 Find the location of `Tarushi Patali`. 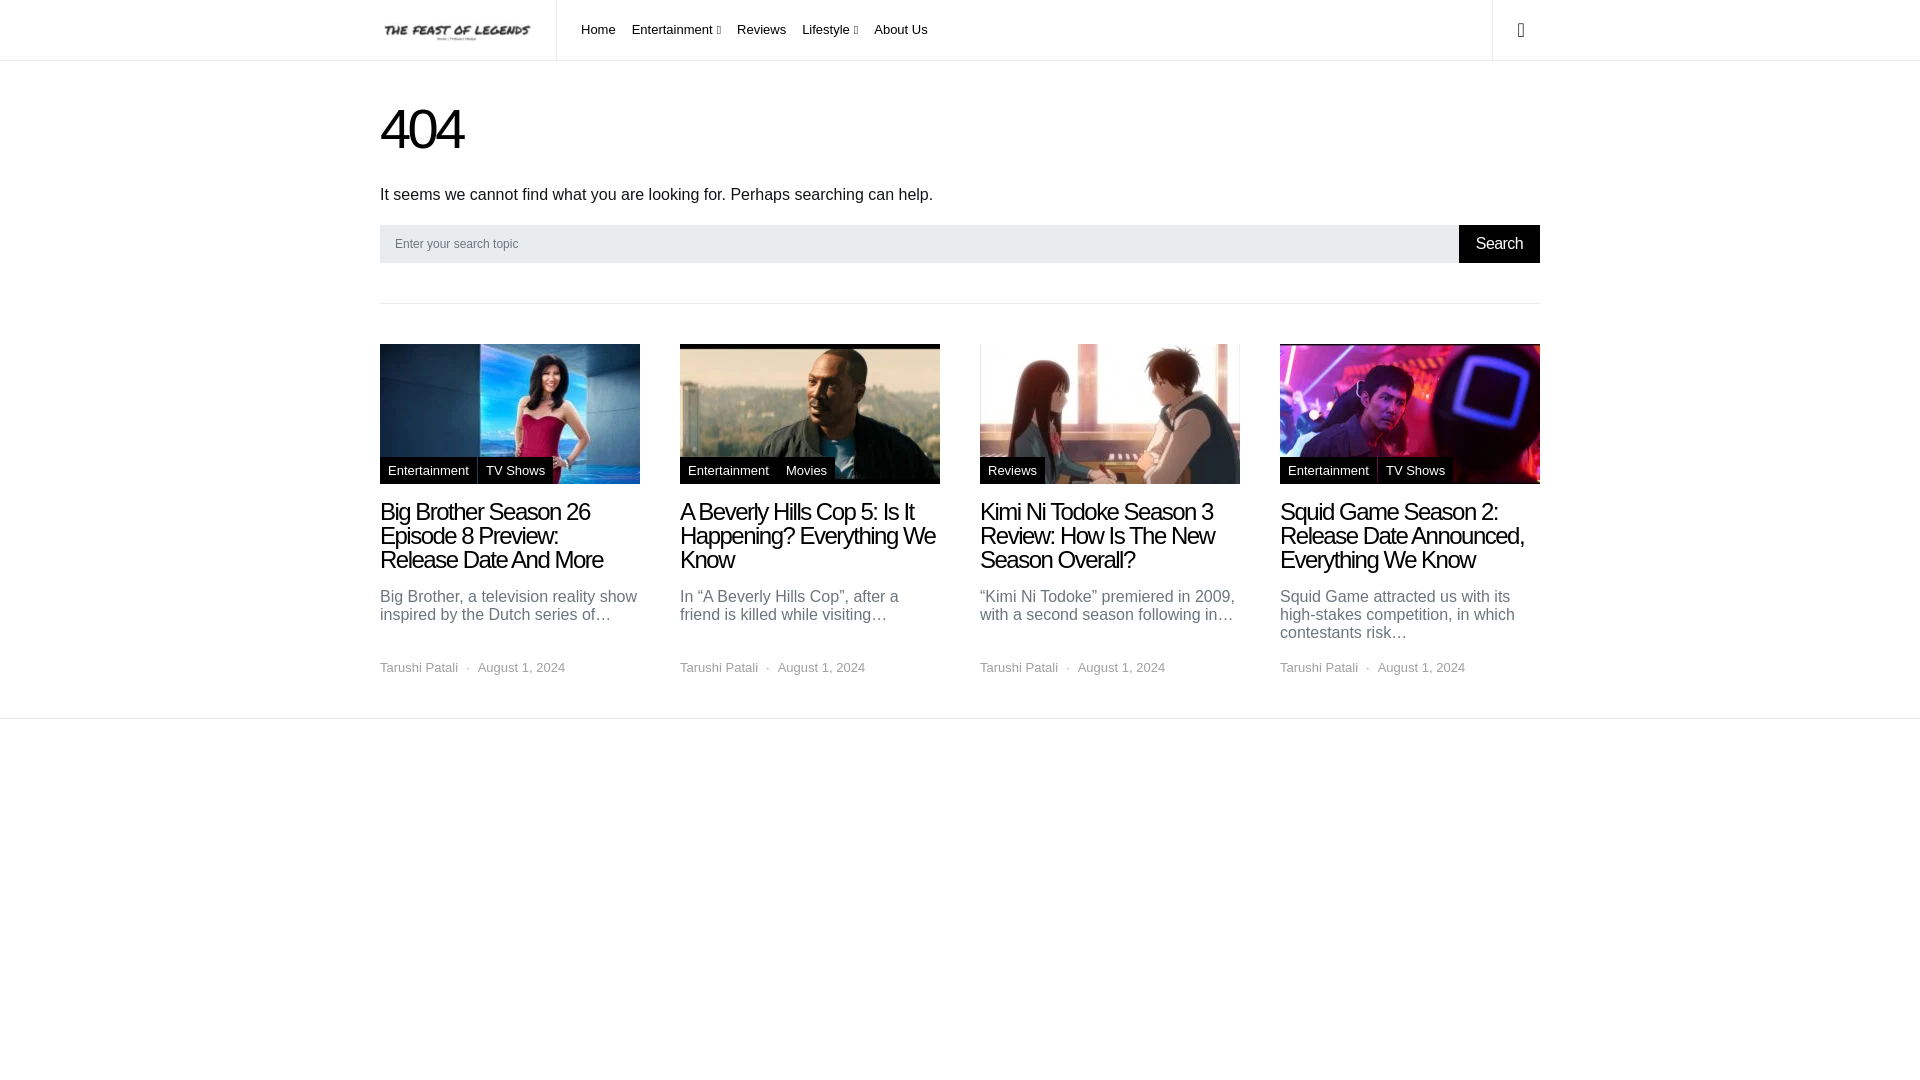

Tarushi Patali is located at coordinates (1018, 668).